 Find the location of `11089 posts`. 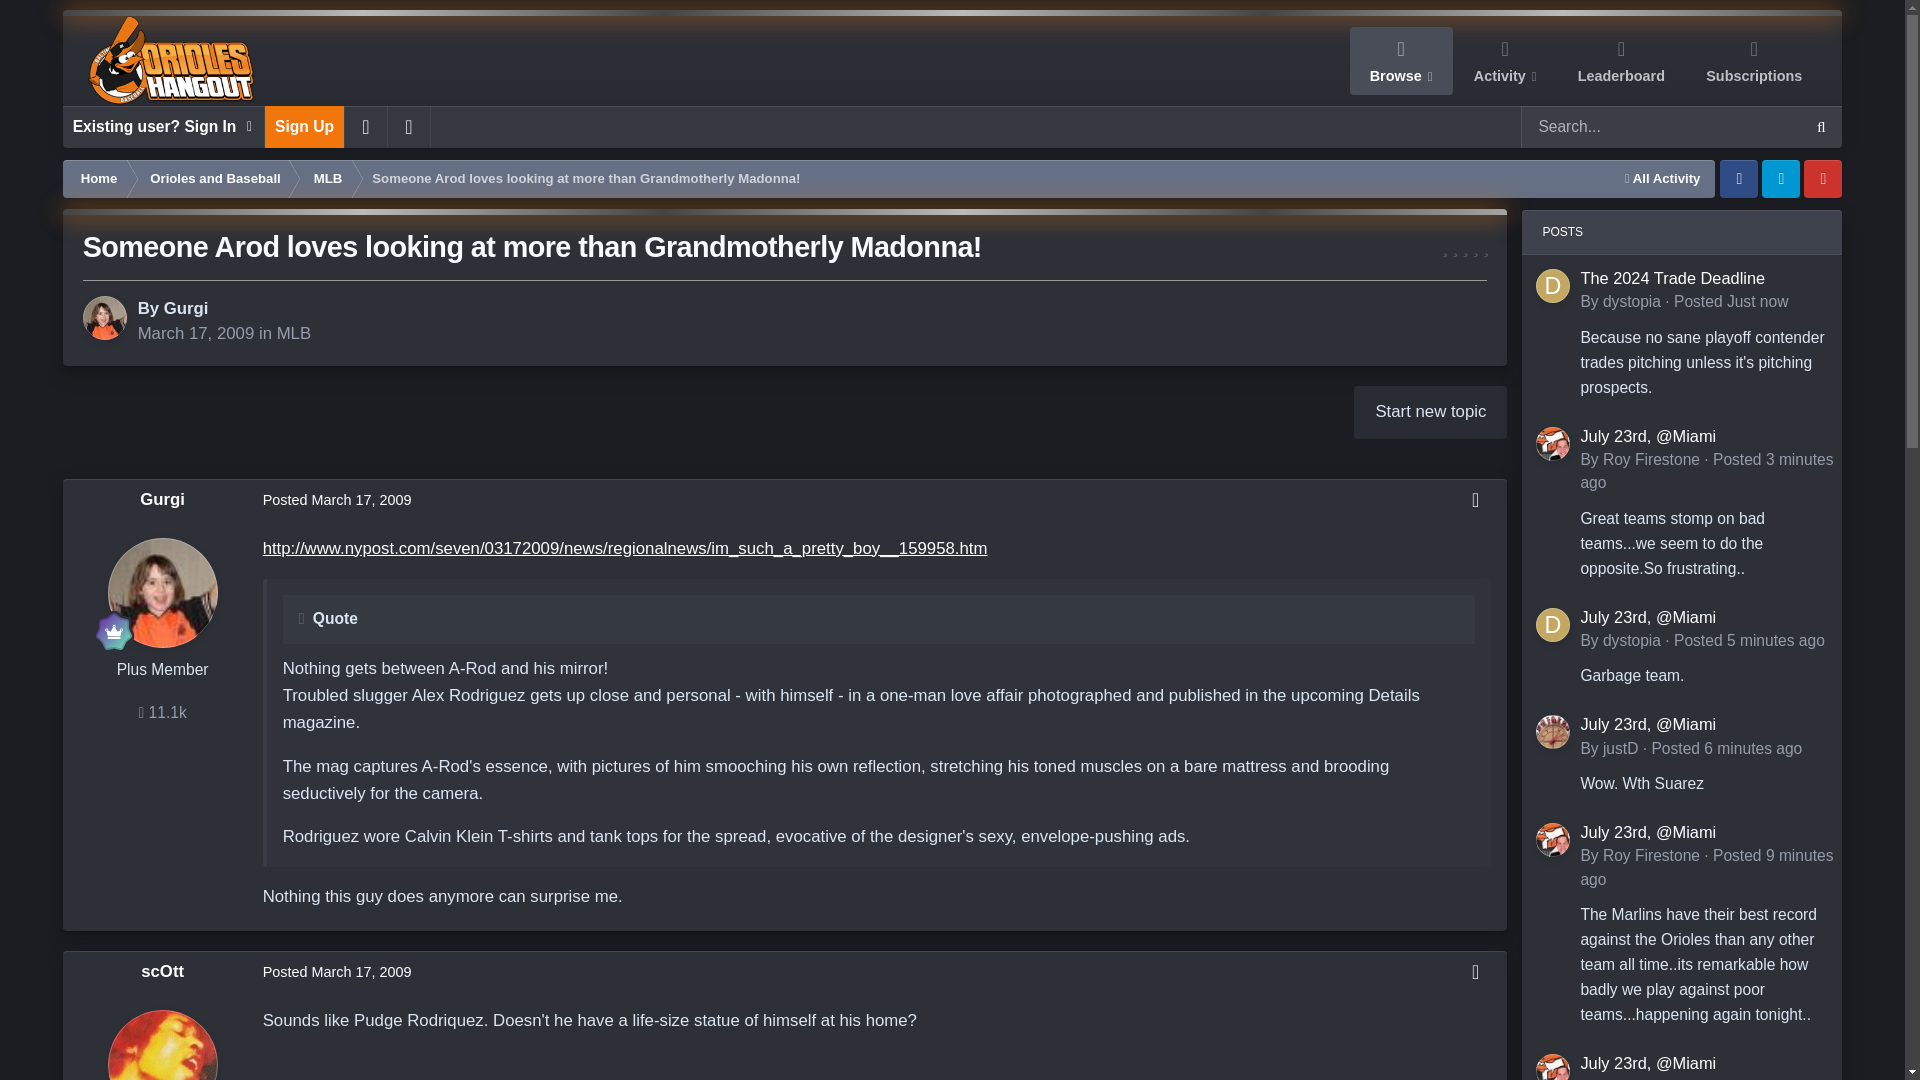

11089 posts is located at coordinates (162, 712).